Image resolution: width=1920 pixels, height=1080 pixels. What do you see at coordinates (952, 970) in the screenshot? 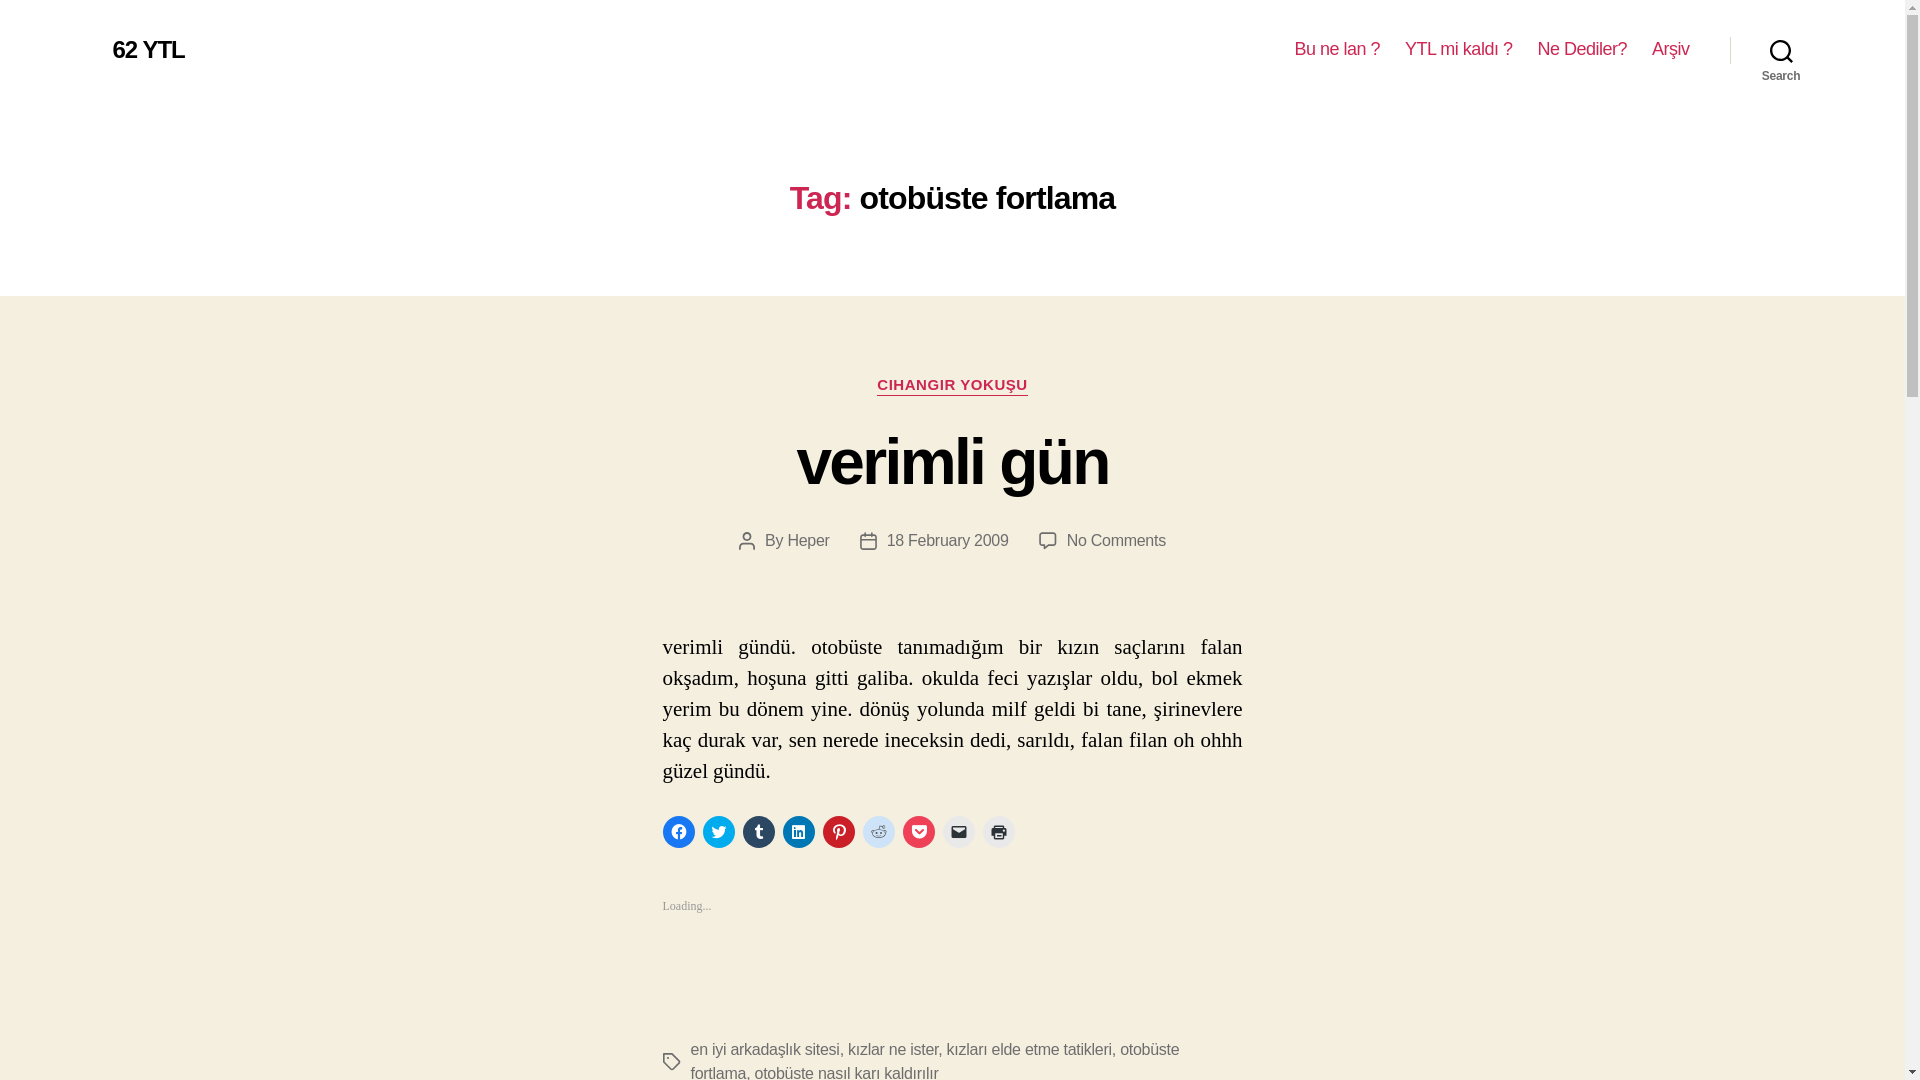
I see `Like or Reblog` at bounding box center [952, 970].